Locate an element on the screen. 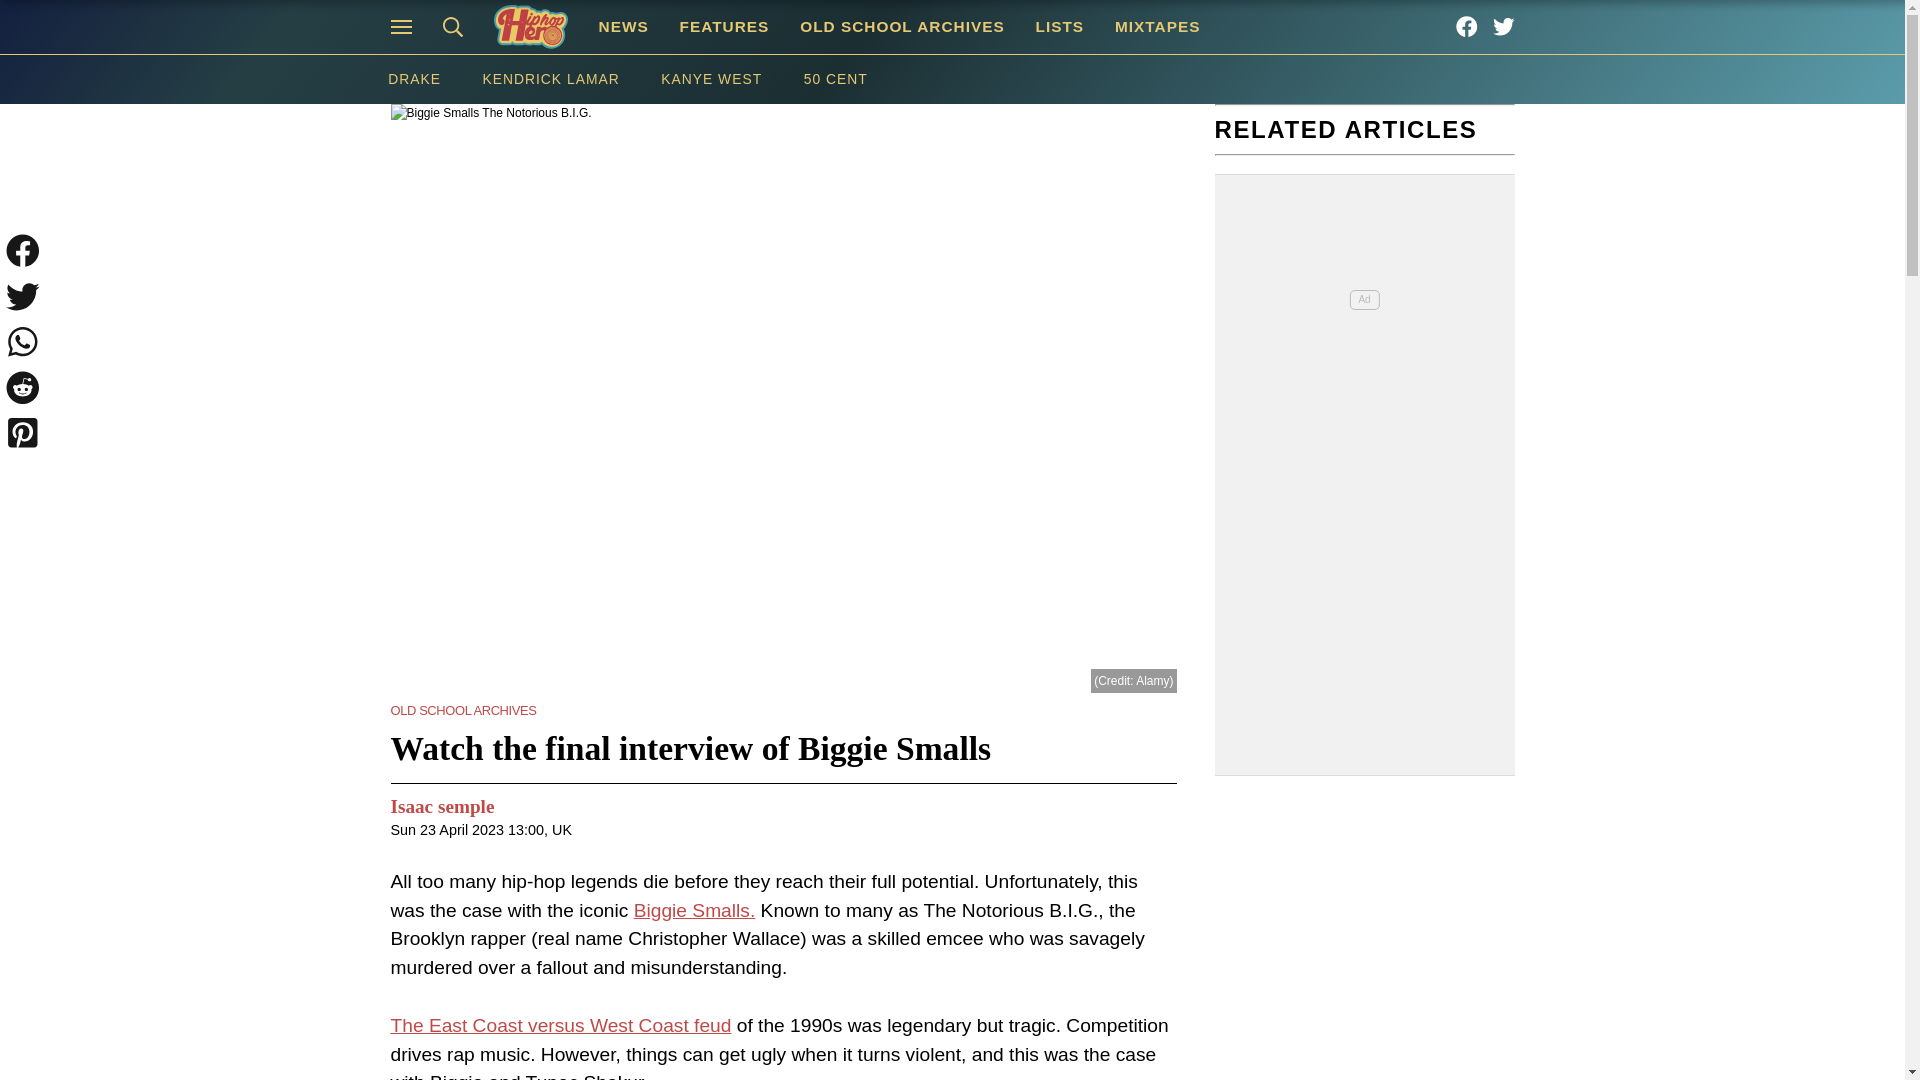  Isaac semple is located at coordinates (441, 806).